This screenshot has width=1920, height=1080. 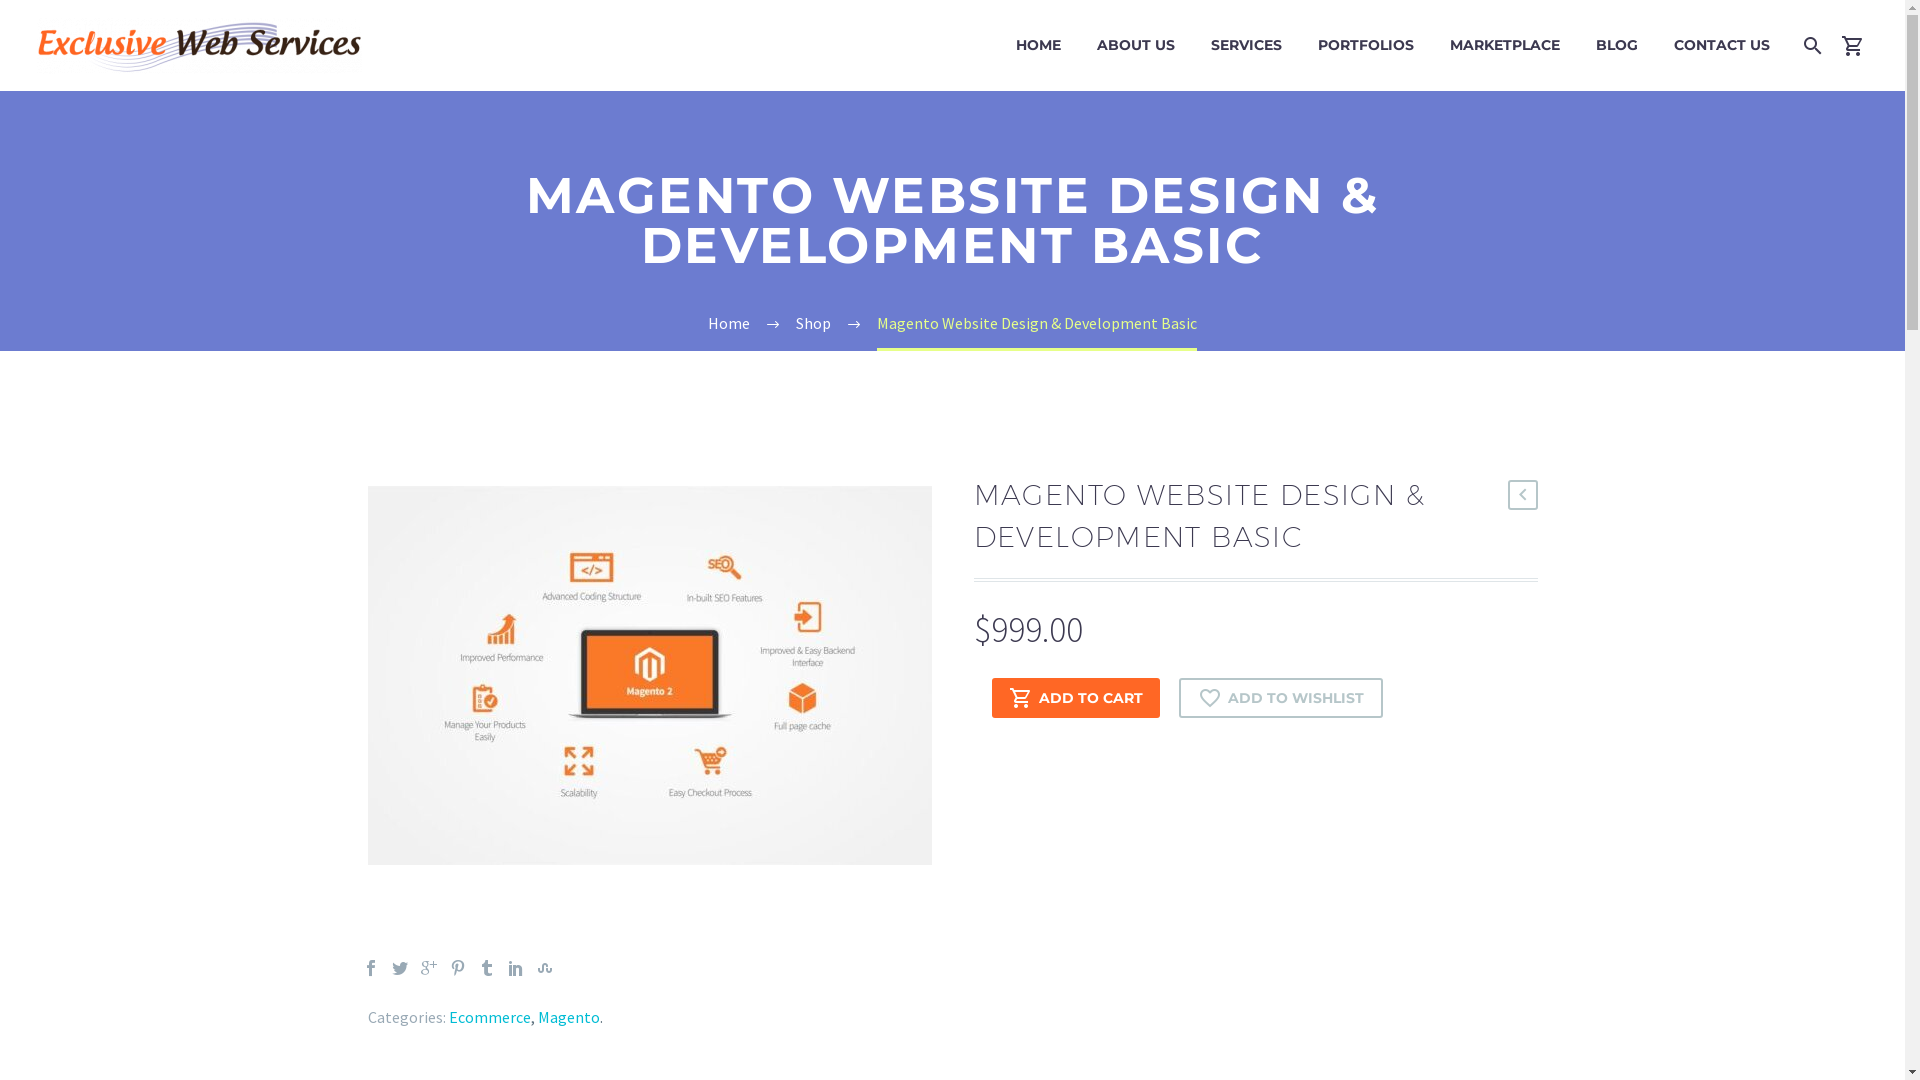 What do you see at coordinates (486, 968) in the screenshot?
I see `Tumblr` at bounding box center [486, 968].